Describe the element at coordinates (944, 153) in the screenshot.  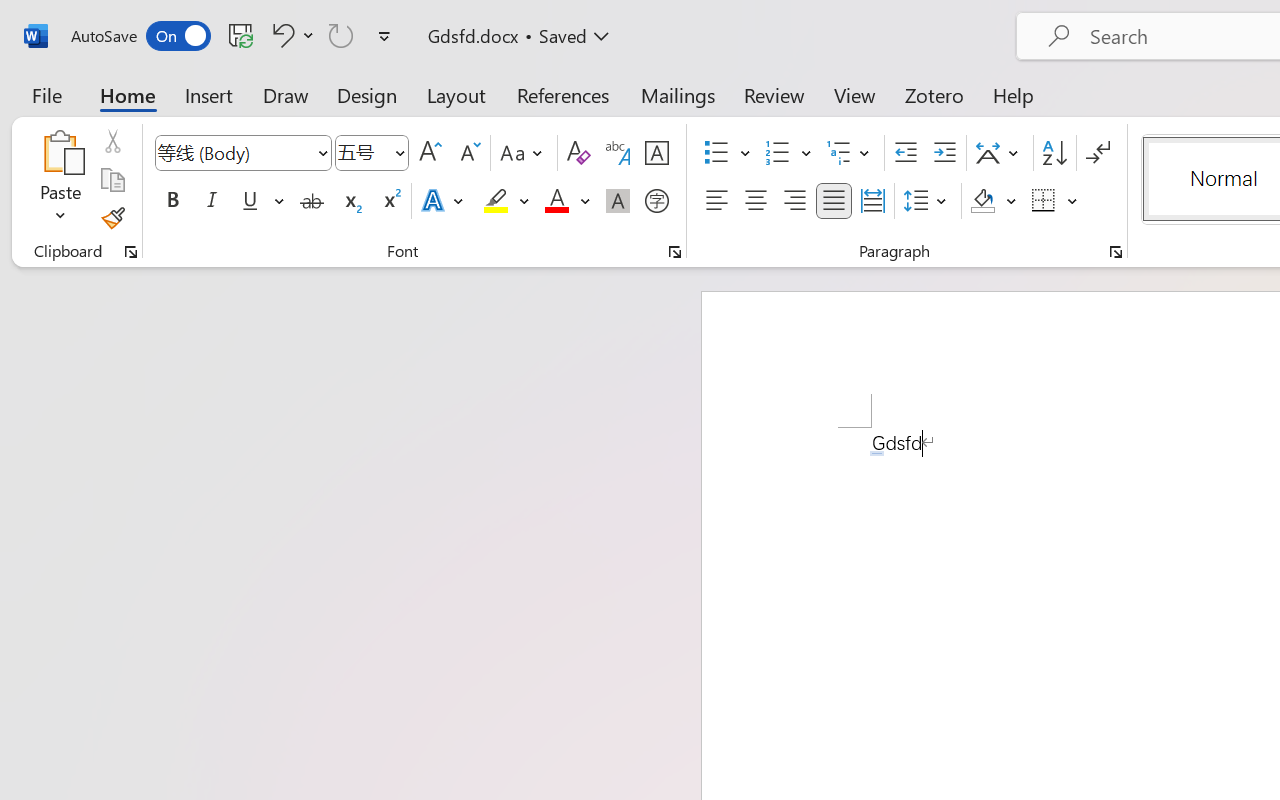
I see `Increase Indent` at that location.